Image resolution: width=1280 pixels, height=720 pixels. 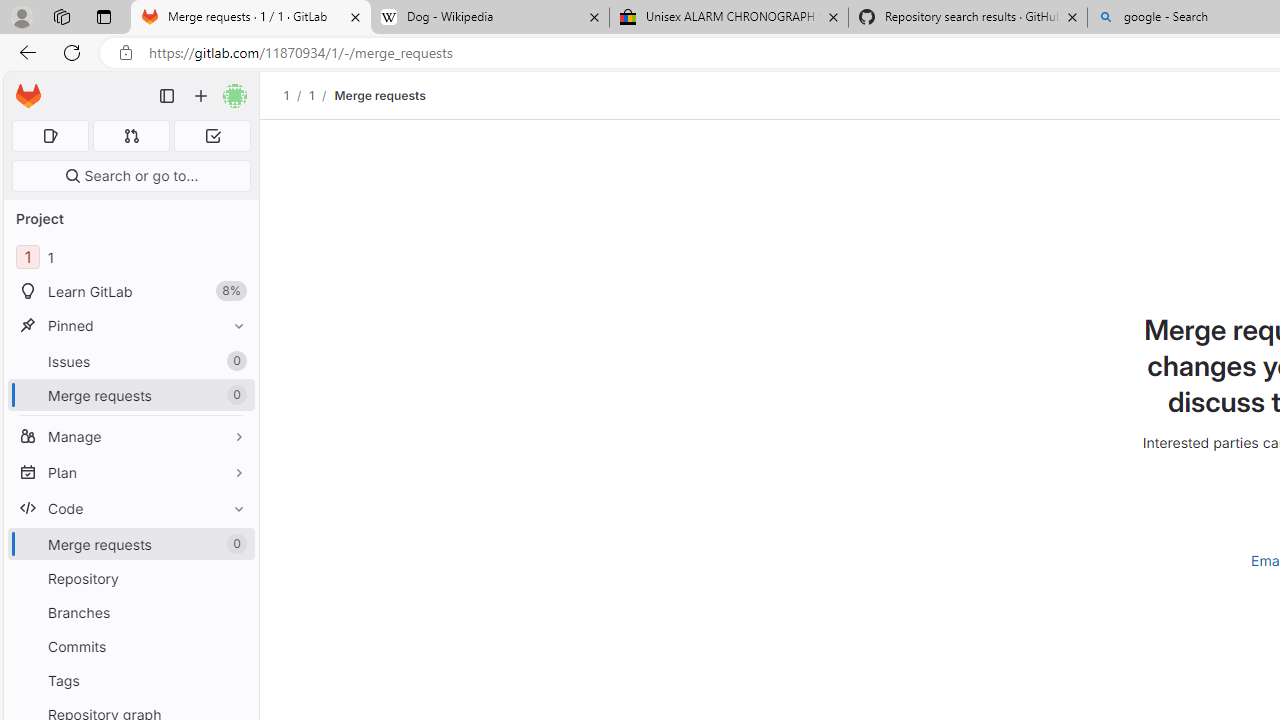 I want to click on Commits, so click(x=130, y=646).